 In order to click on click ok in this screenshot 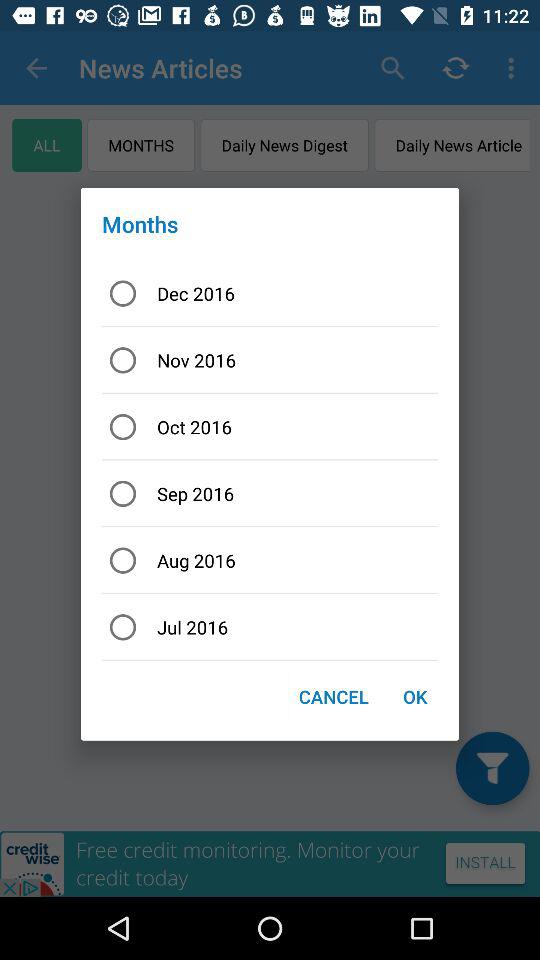, I will do `click(414, 696)`.